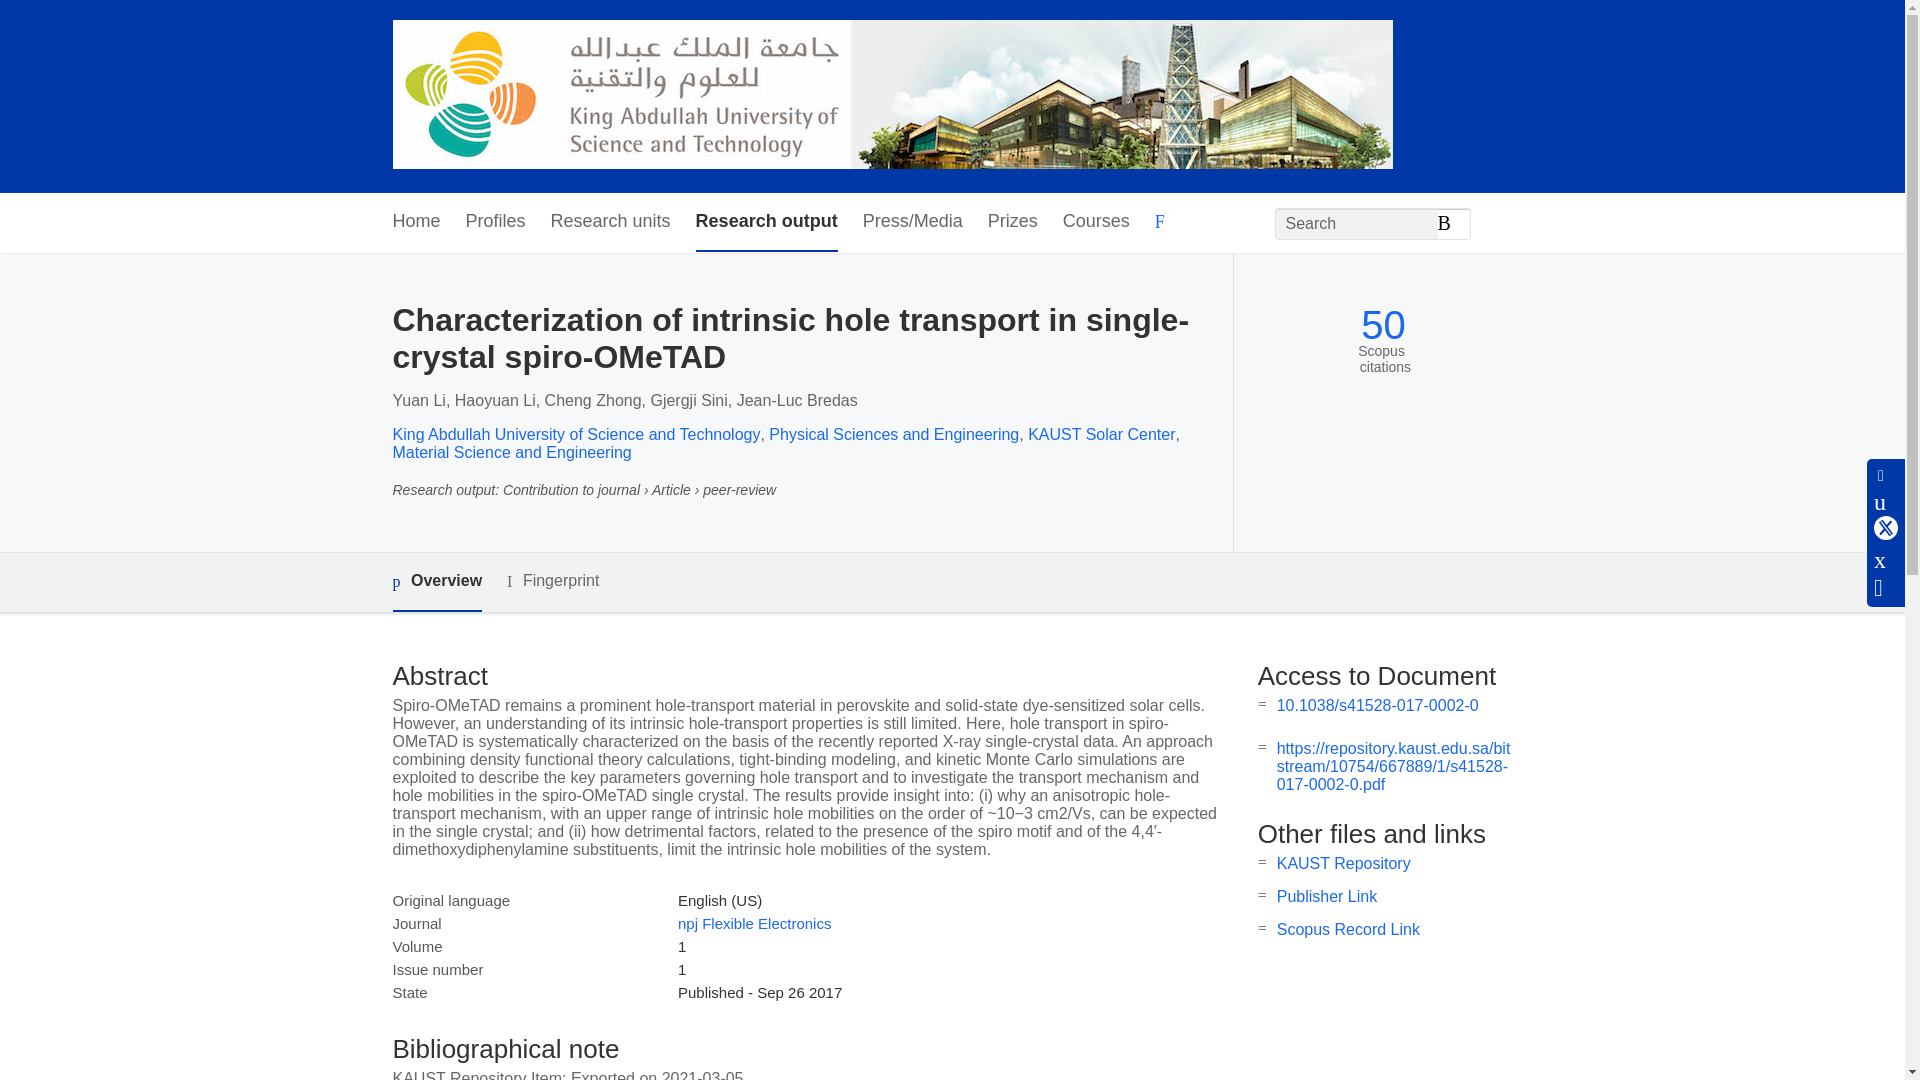  Describe the element at coordinates (610, 222) in the screenshot. I see `Research units` at that location.